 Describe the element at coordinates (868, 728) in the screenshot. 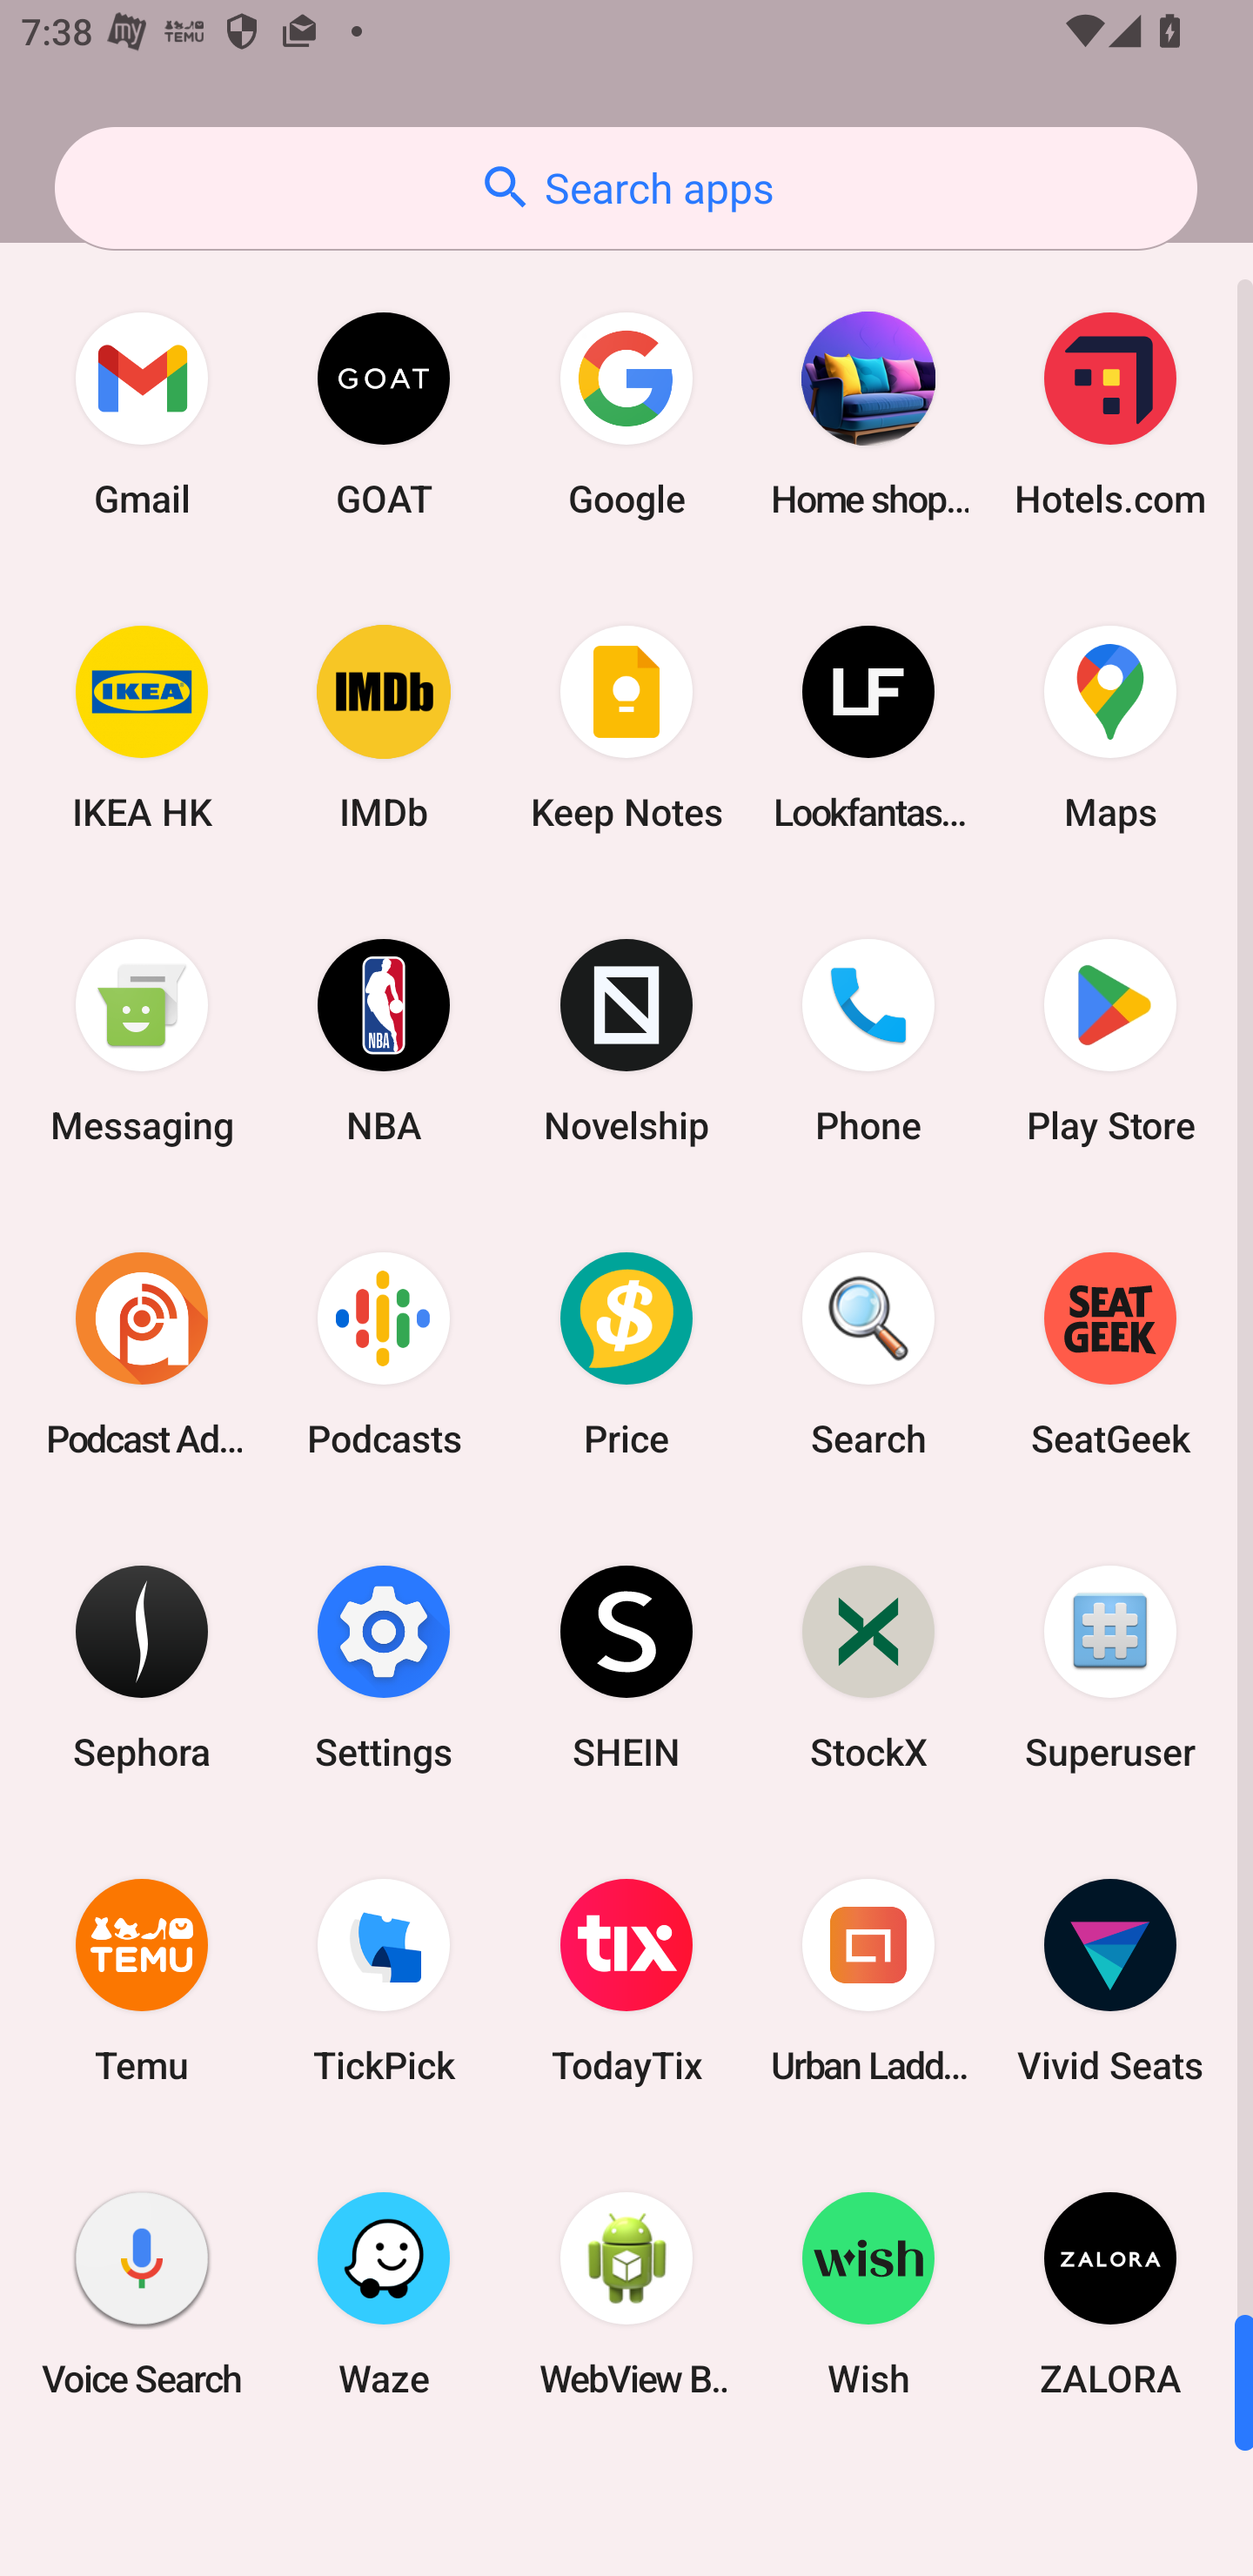

I see `Lookfantastic` at that location.